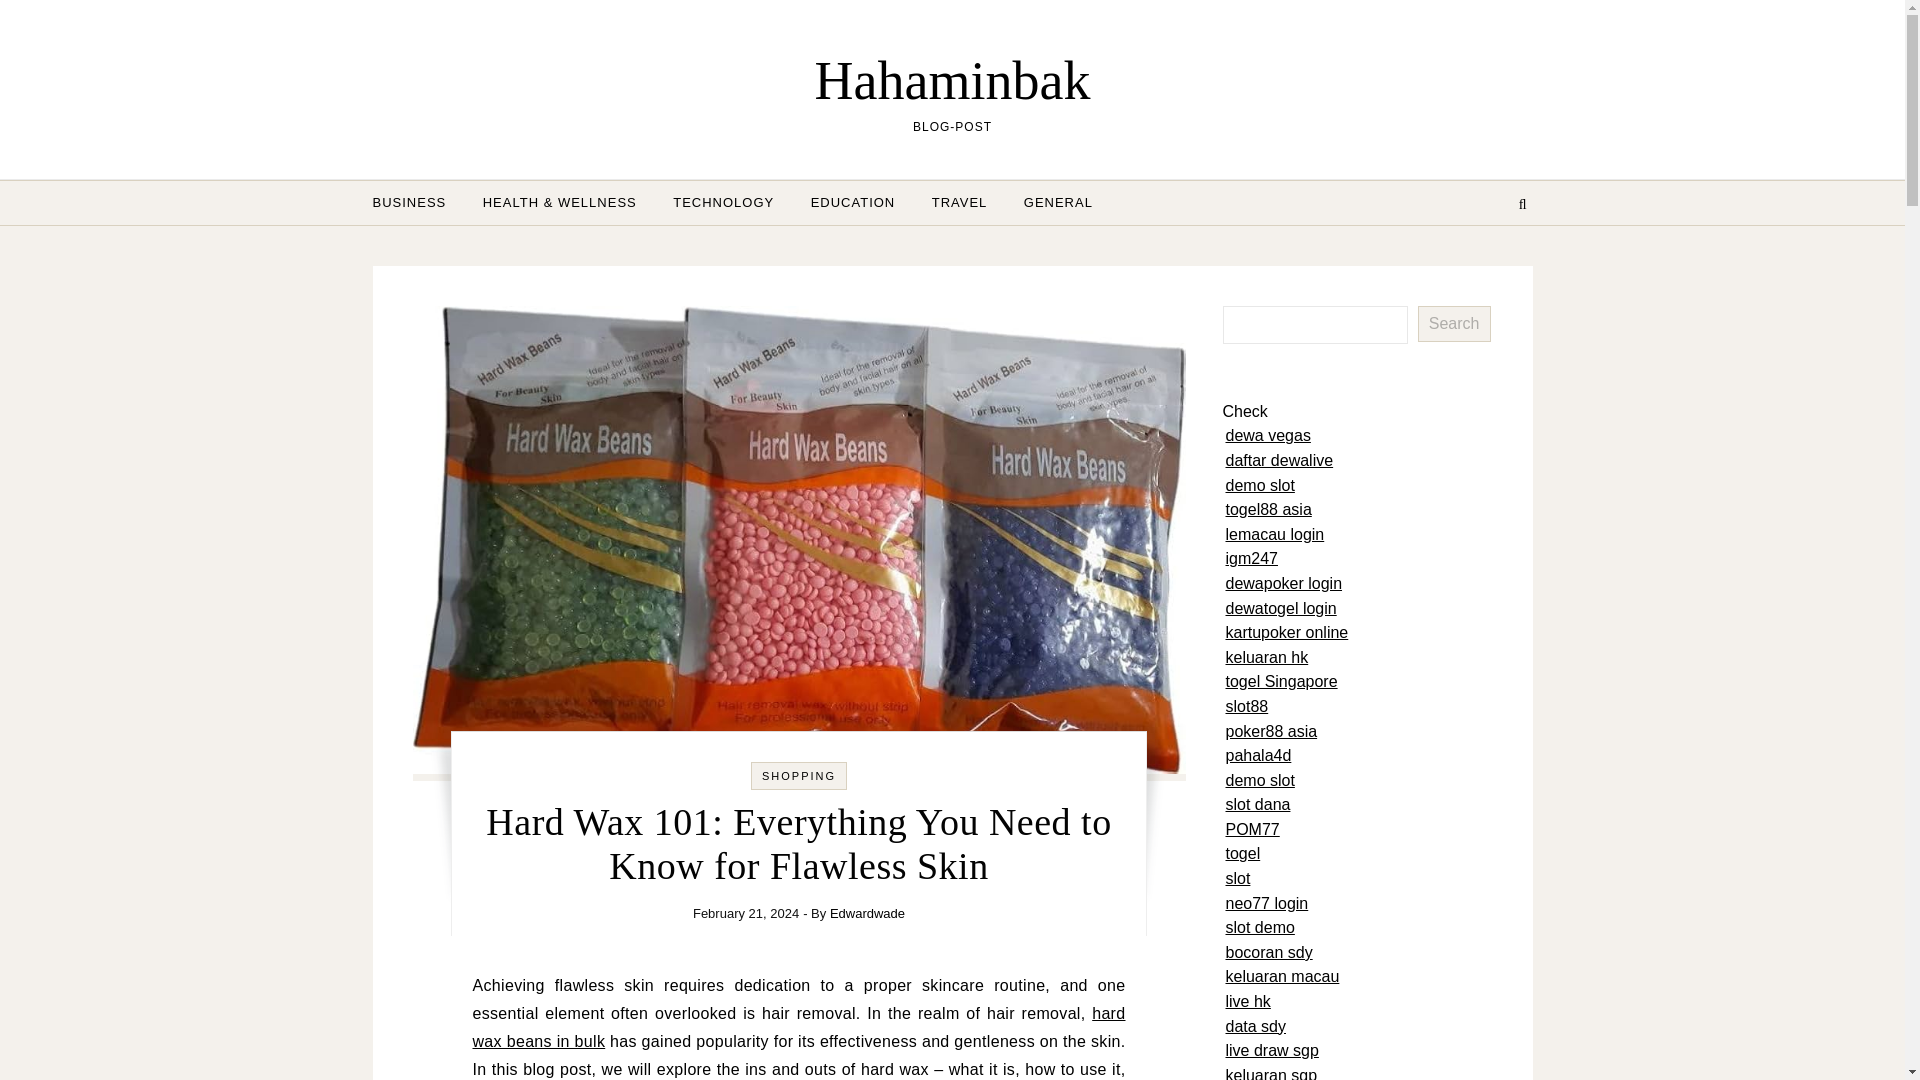 Image resolution: width=1920 pixels, height=1080 pixels. Describe the element at coordinates (1268, 510) in the screenshot. I see `togel88 asia` at that location.